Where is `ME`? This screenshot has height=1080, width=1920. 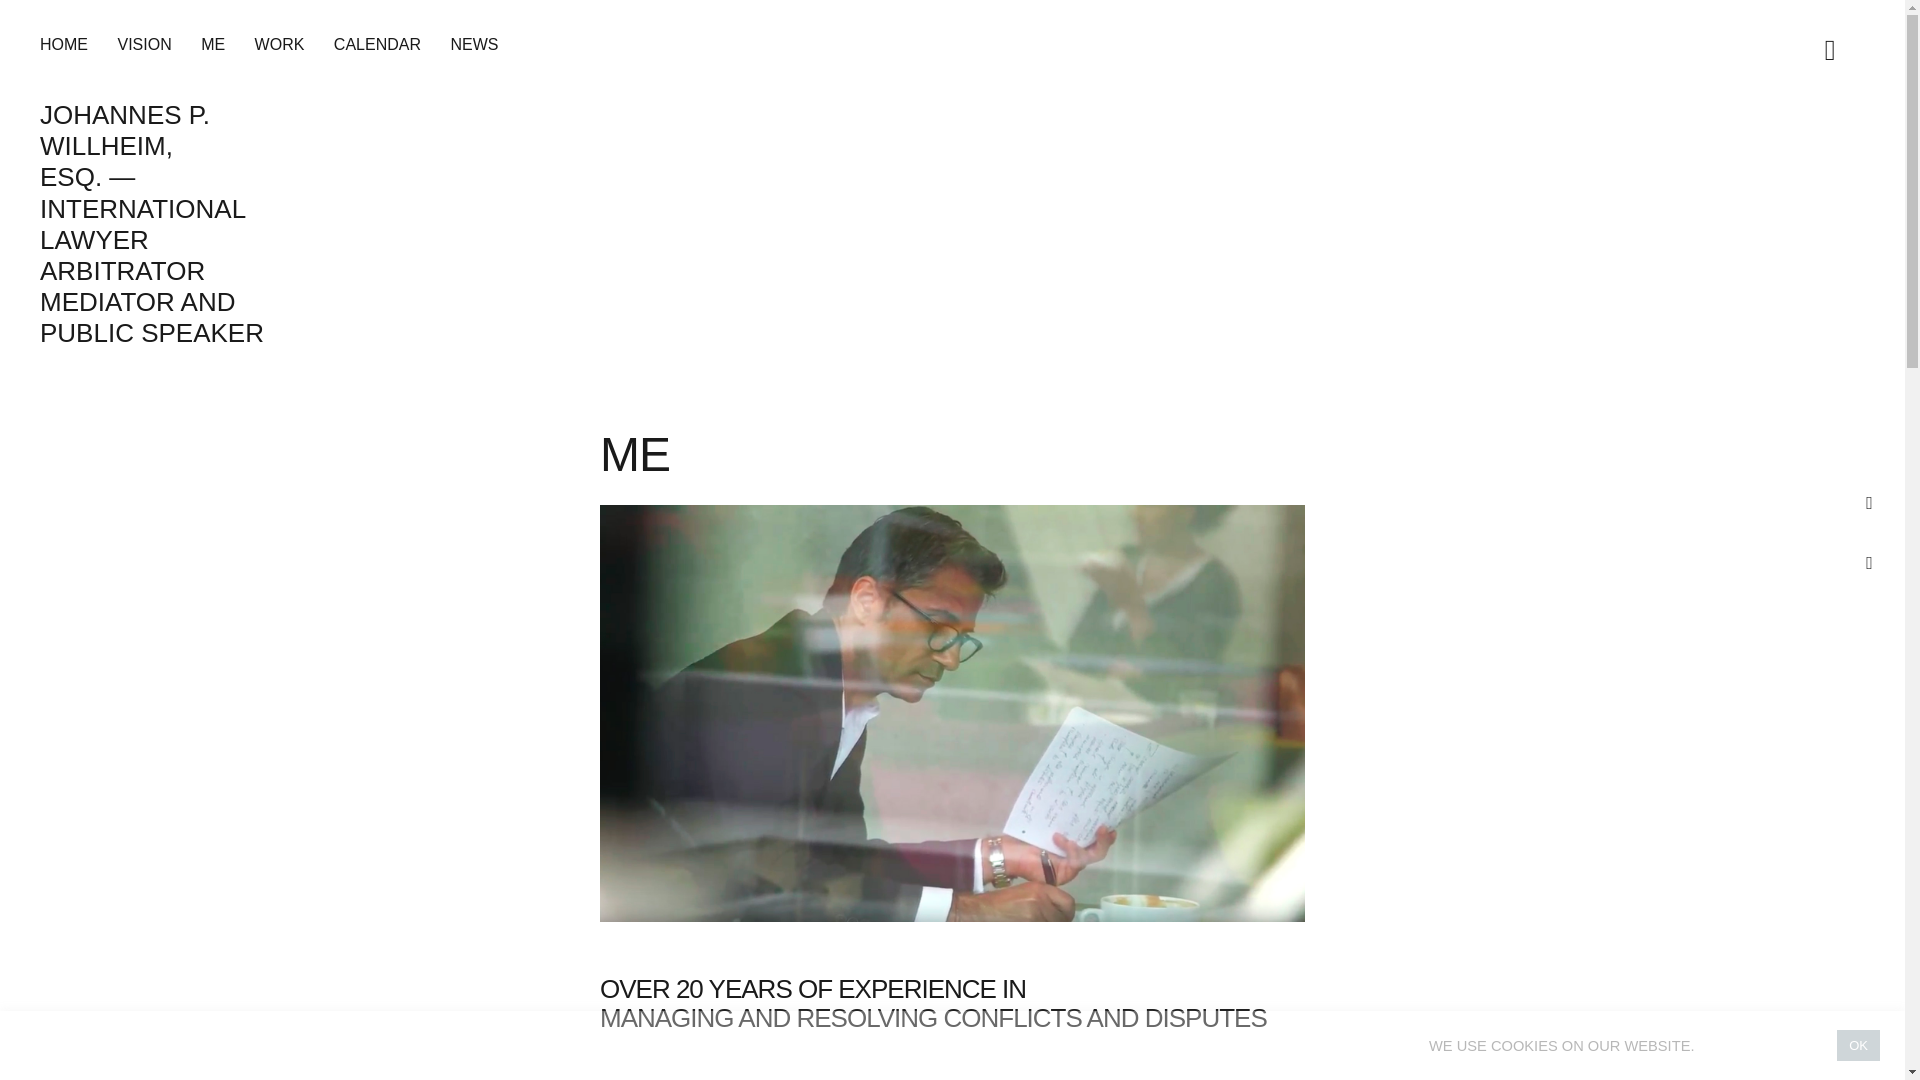
ME is located at coordinates (212, 44).